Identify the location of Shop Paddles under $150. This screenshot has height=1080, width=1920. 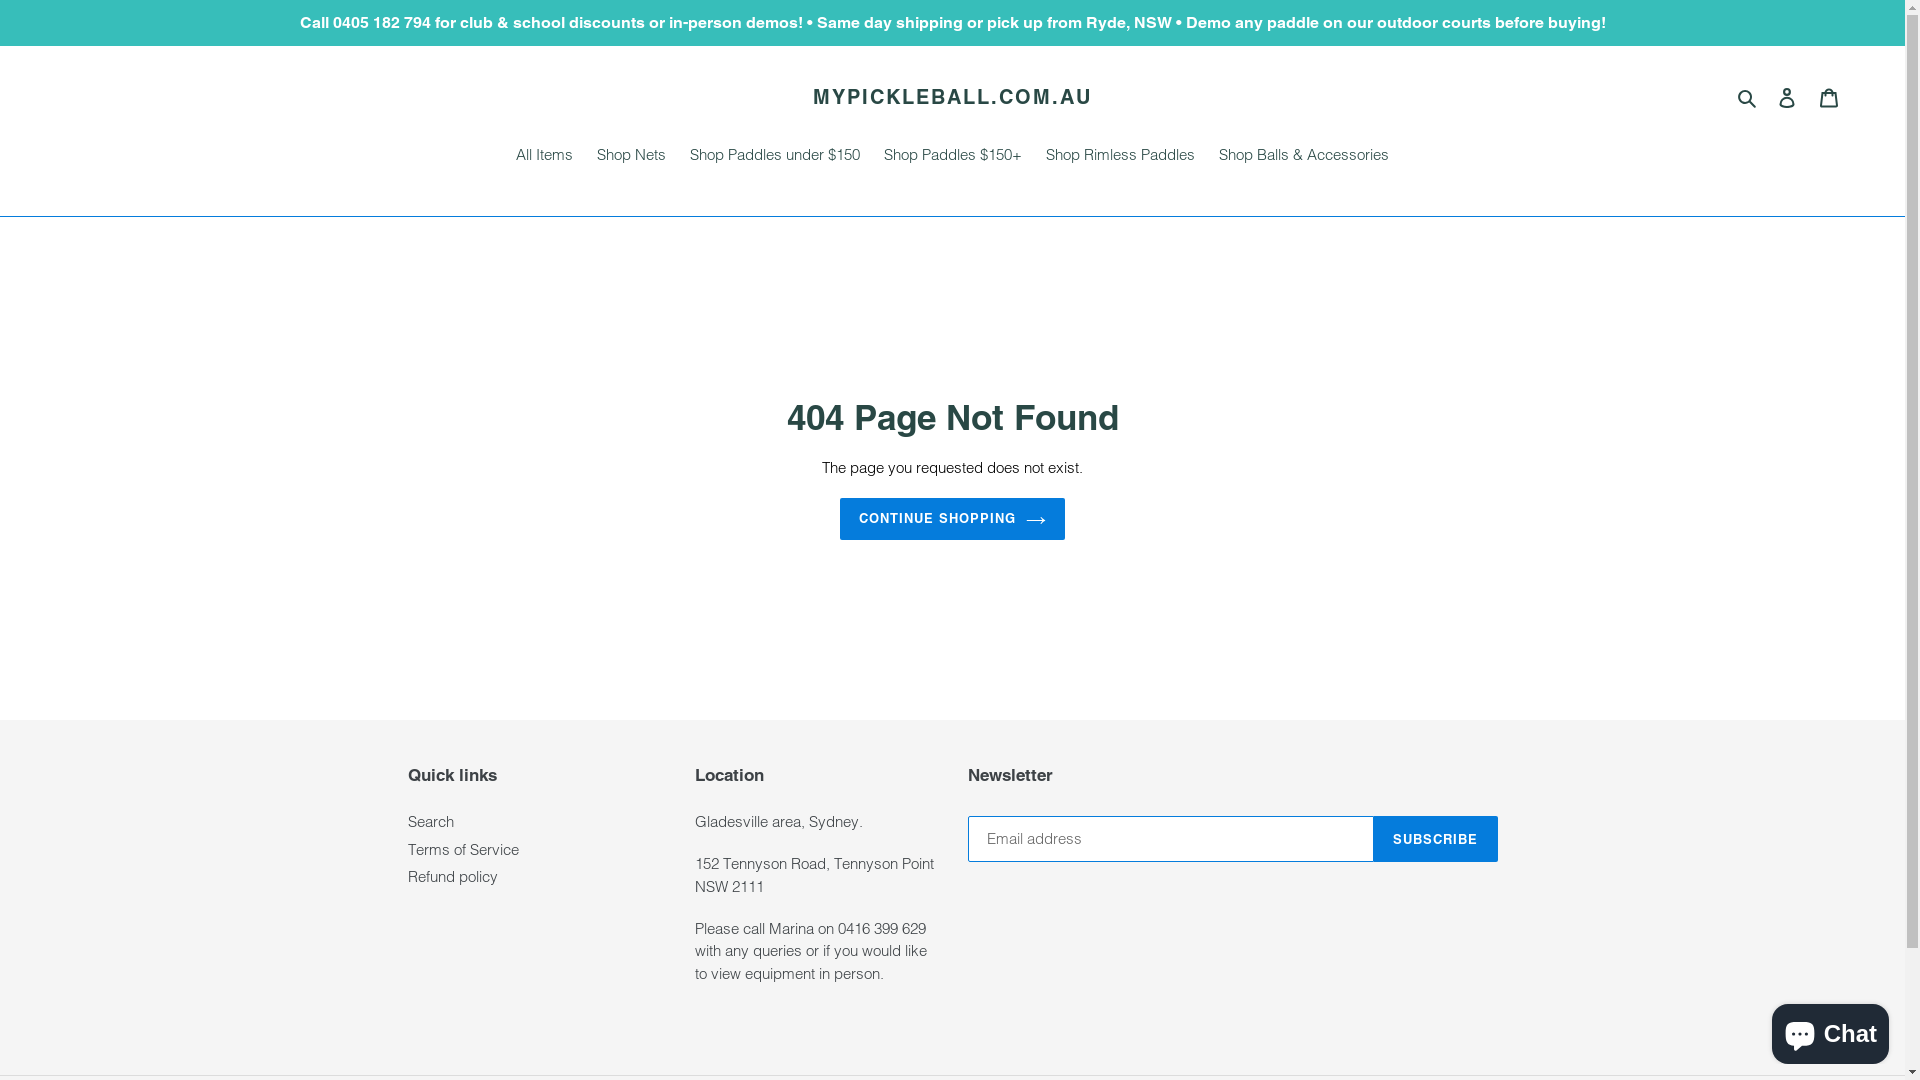
(775, 157).